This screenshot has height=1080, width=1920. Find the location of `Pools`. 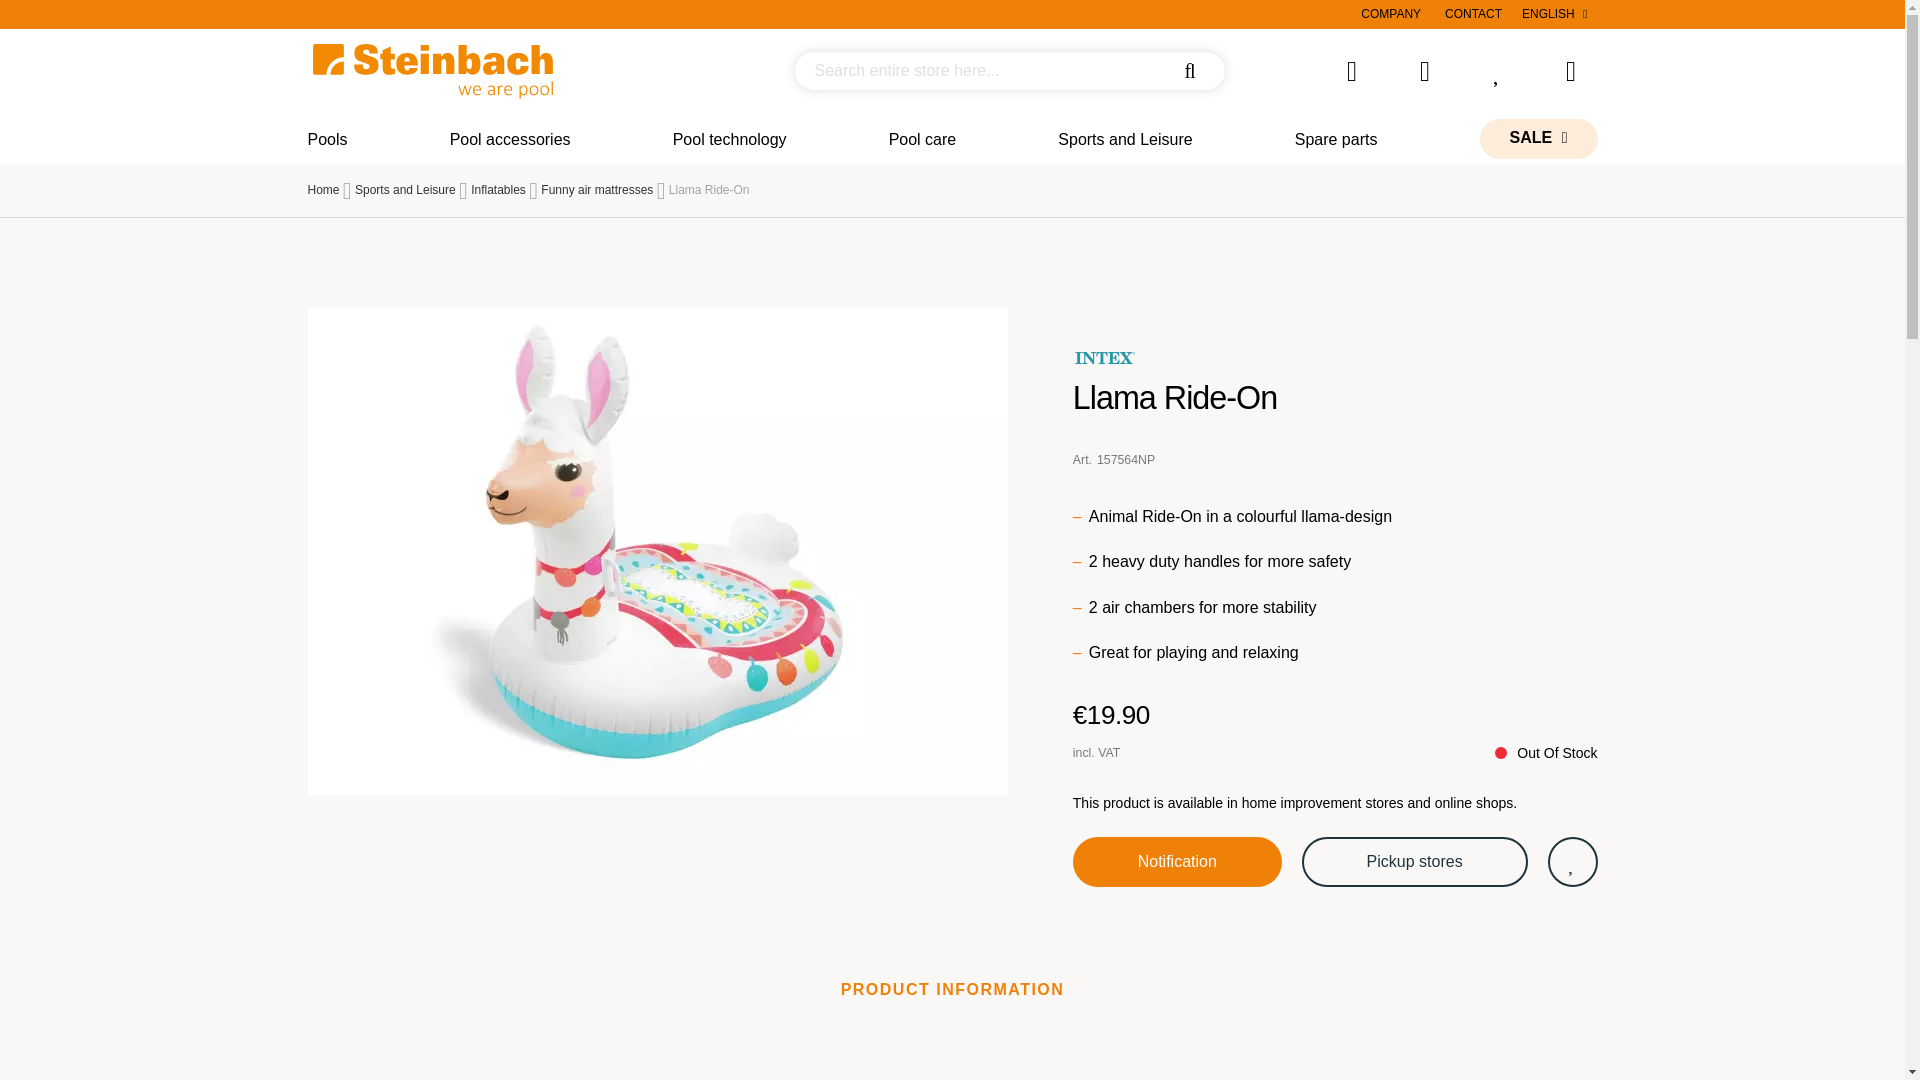

Pools is located at coordinates (327, 139).